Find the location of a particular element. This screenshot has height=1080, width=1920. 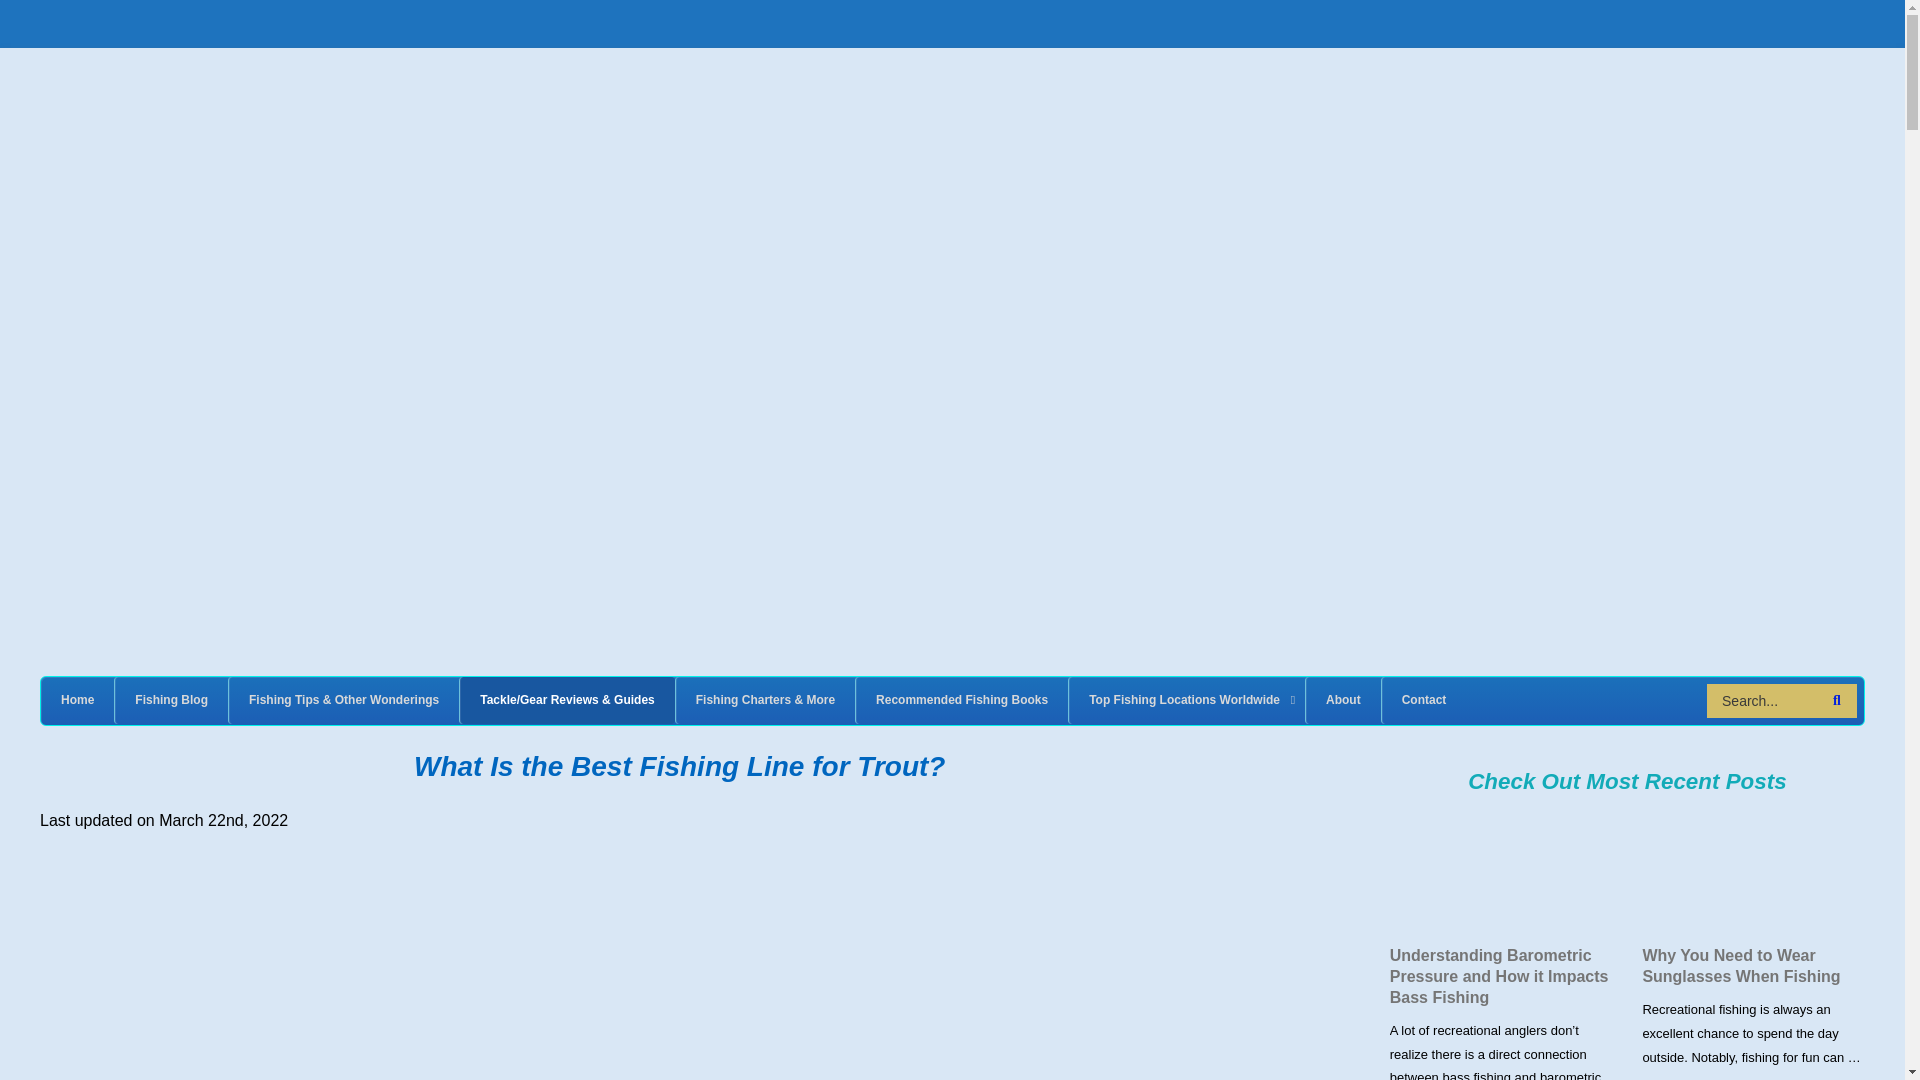

Fishing Blog is located at coordinates (170, 700).